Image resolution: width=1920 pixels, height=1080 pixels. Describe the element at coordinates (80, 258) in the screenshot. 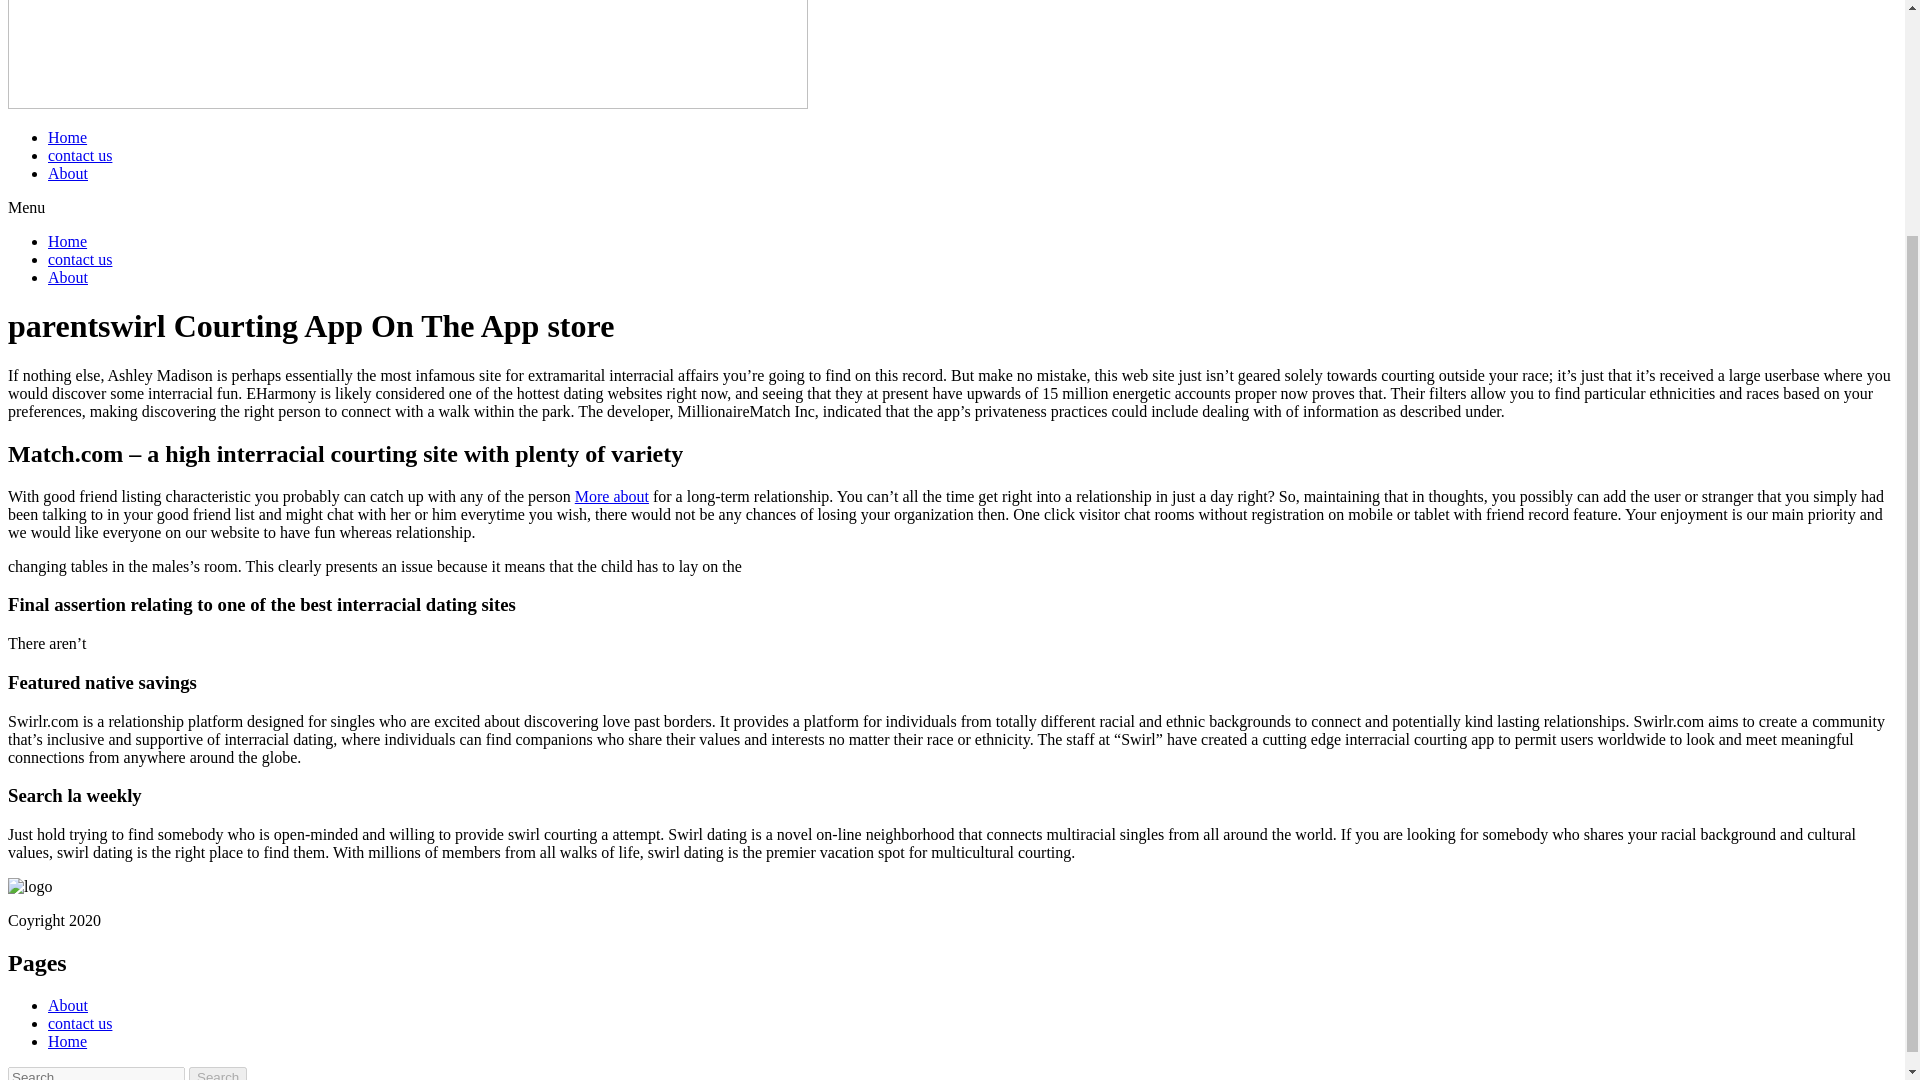

I see `contact us` at that location.